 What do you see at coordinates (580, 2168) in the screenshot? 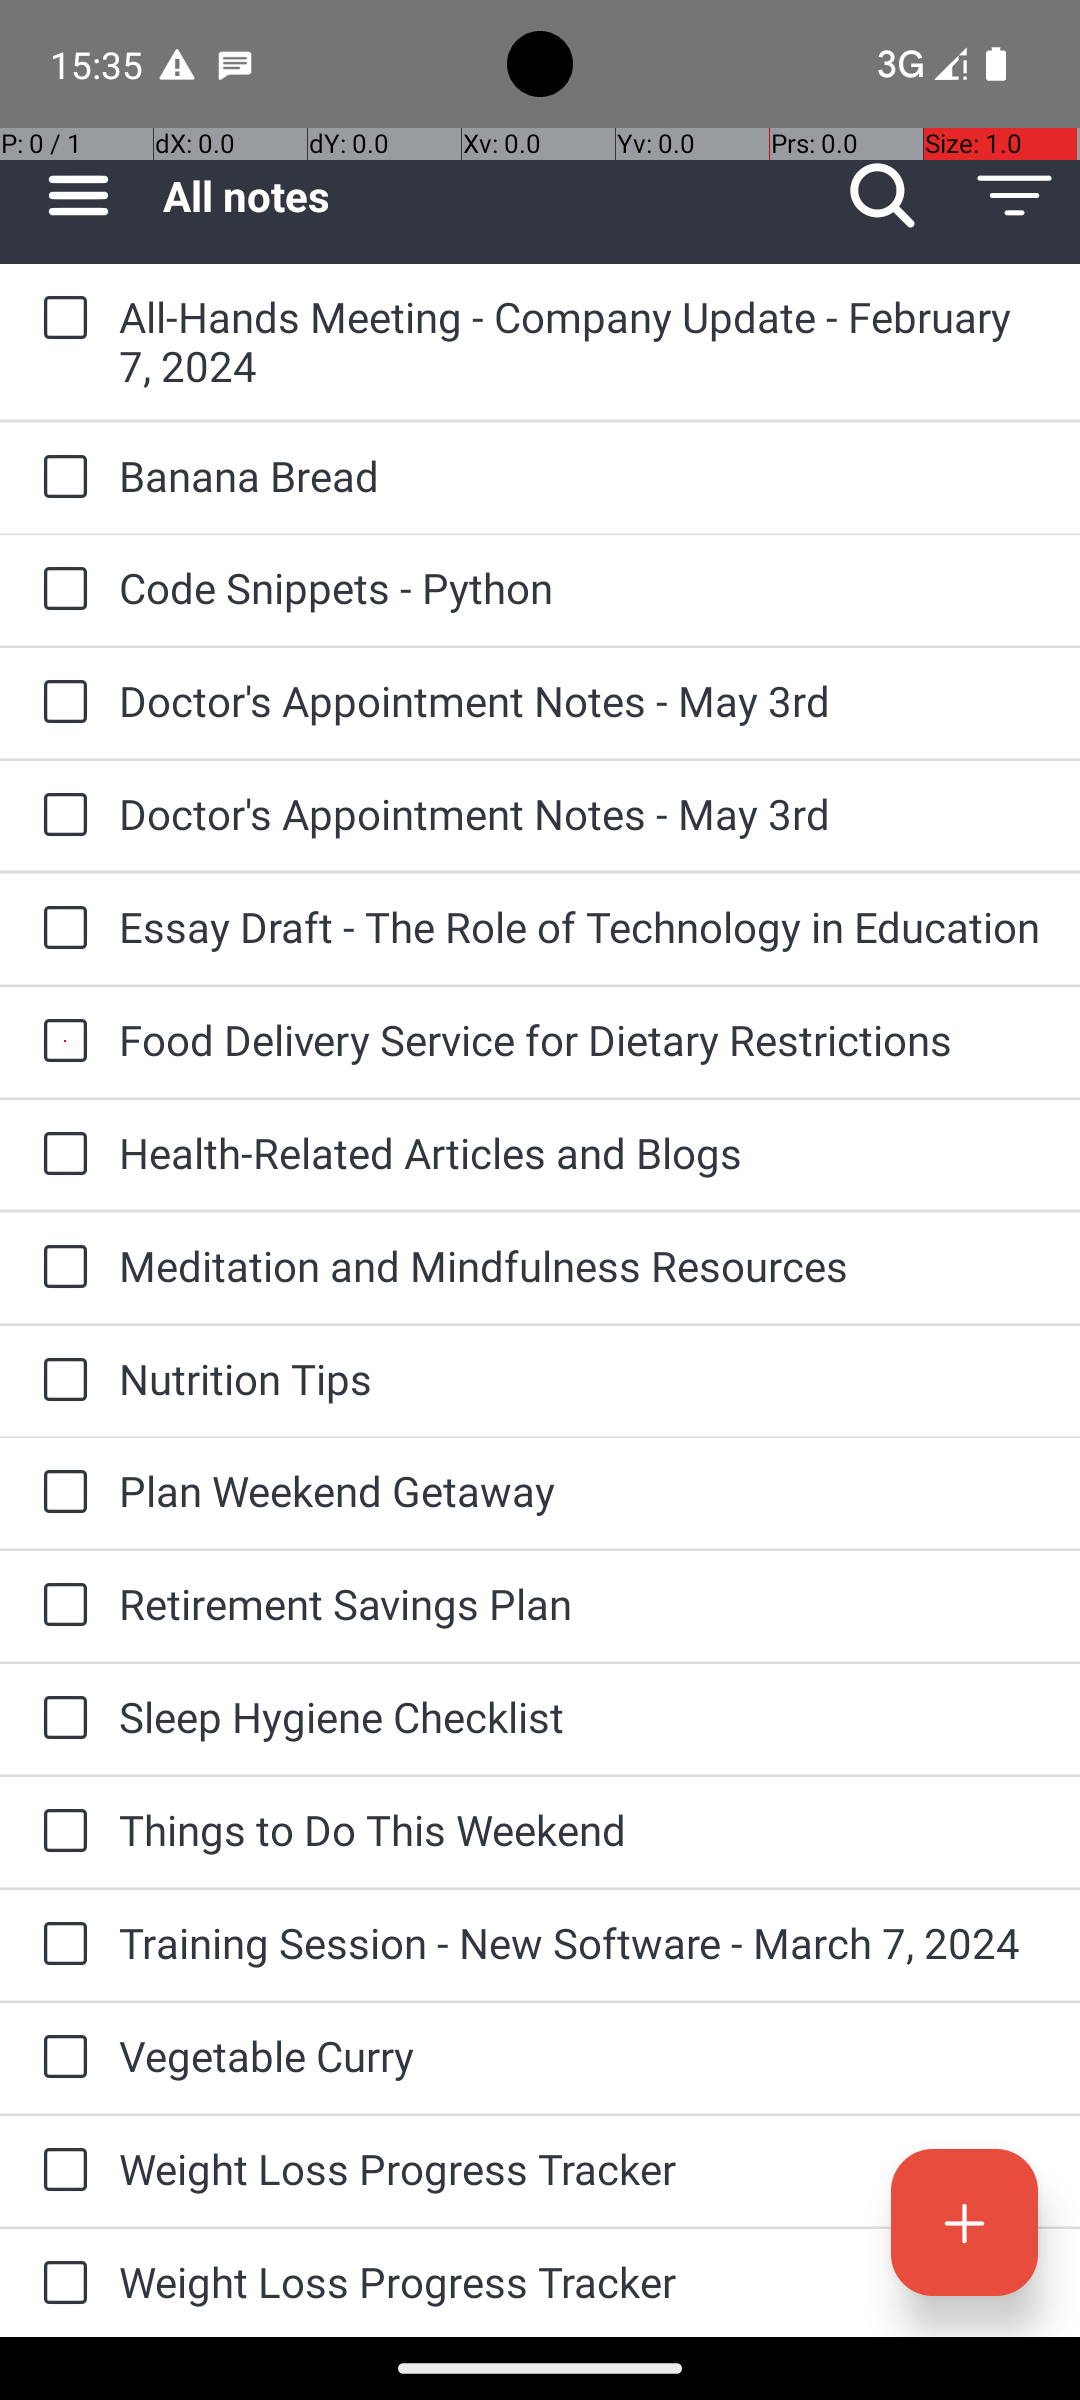
I see `Weight Loss Progress Tracker` at bounding box center [580, 2168].